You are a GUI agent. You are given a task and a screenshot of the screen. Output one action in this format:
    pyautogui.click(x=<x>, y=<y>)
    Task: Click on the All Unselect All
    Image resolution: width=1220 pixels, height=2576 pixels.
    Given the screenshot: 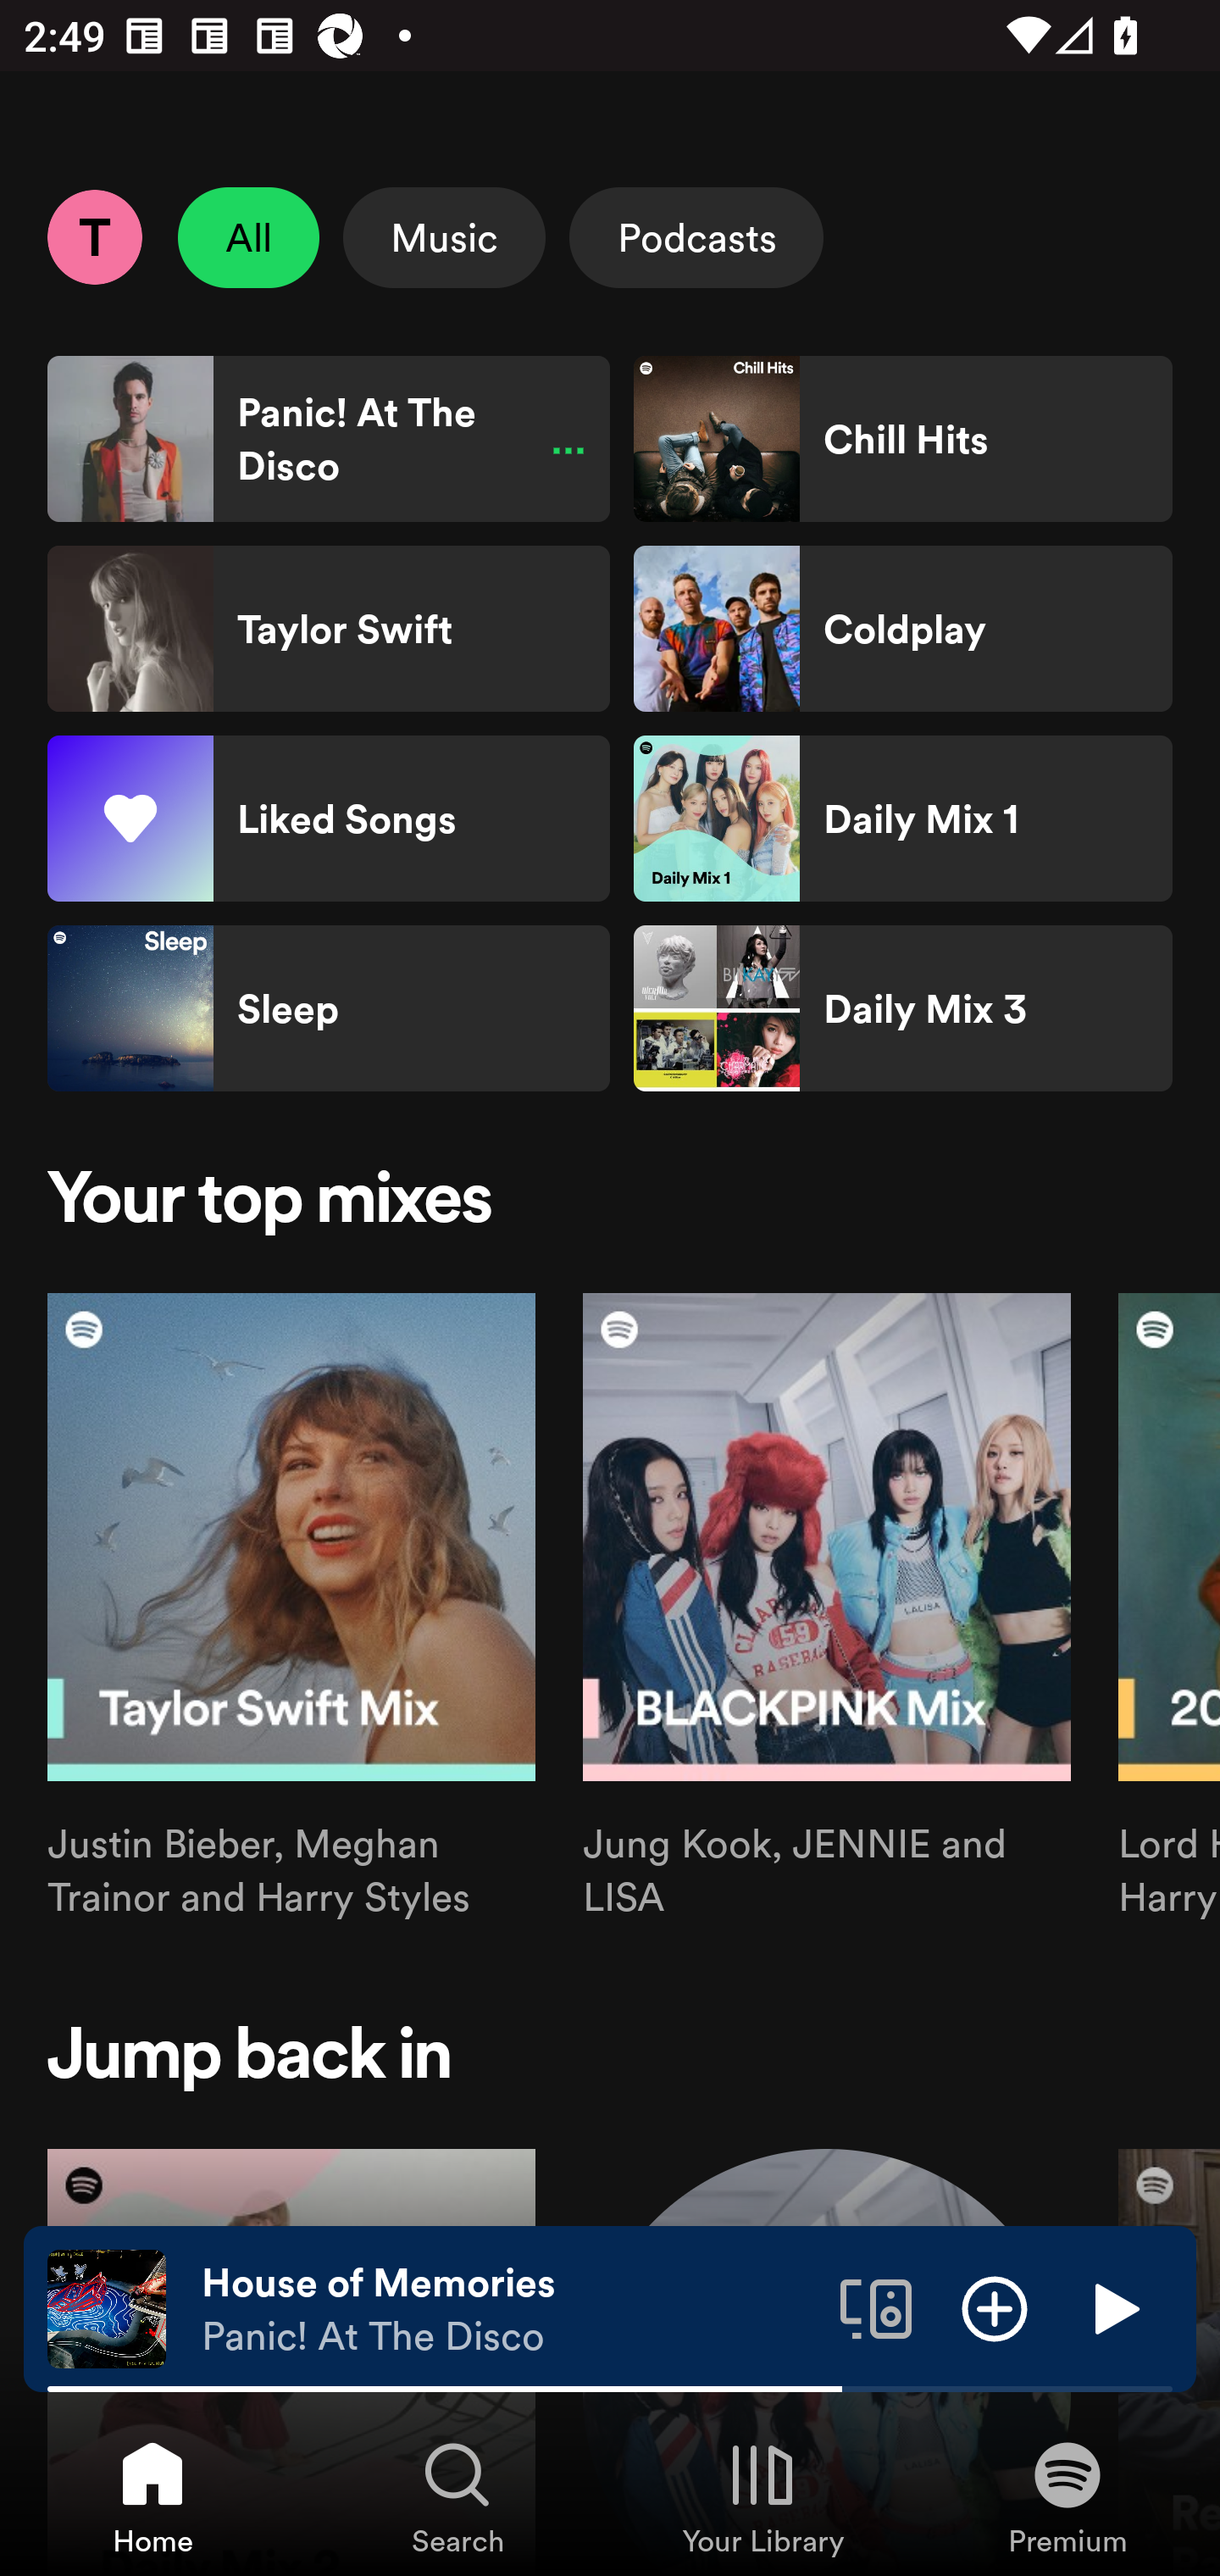 What is the action you would take?
    pyautogui.click(x=249, y=237)
    